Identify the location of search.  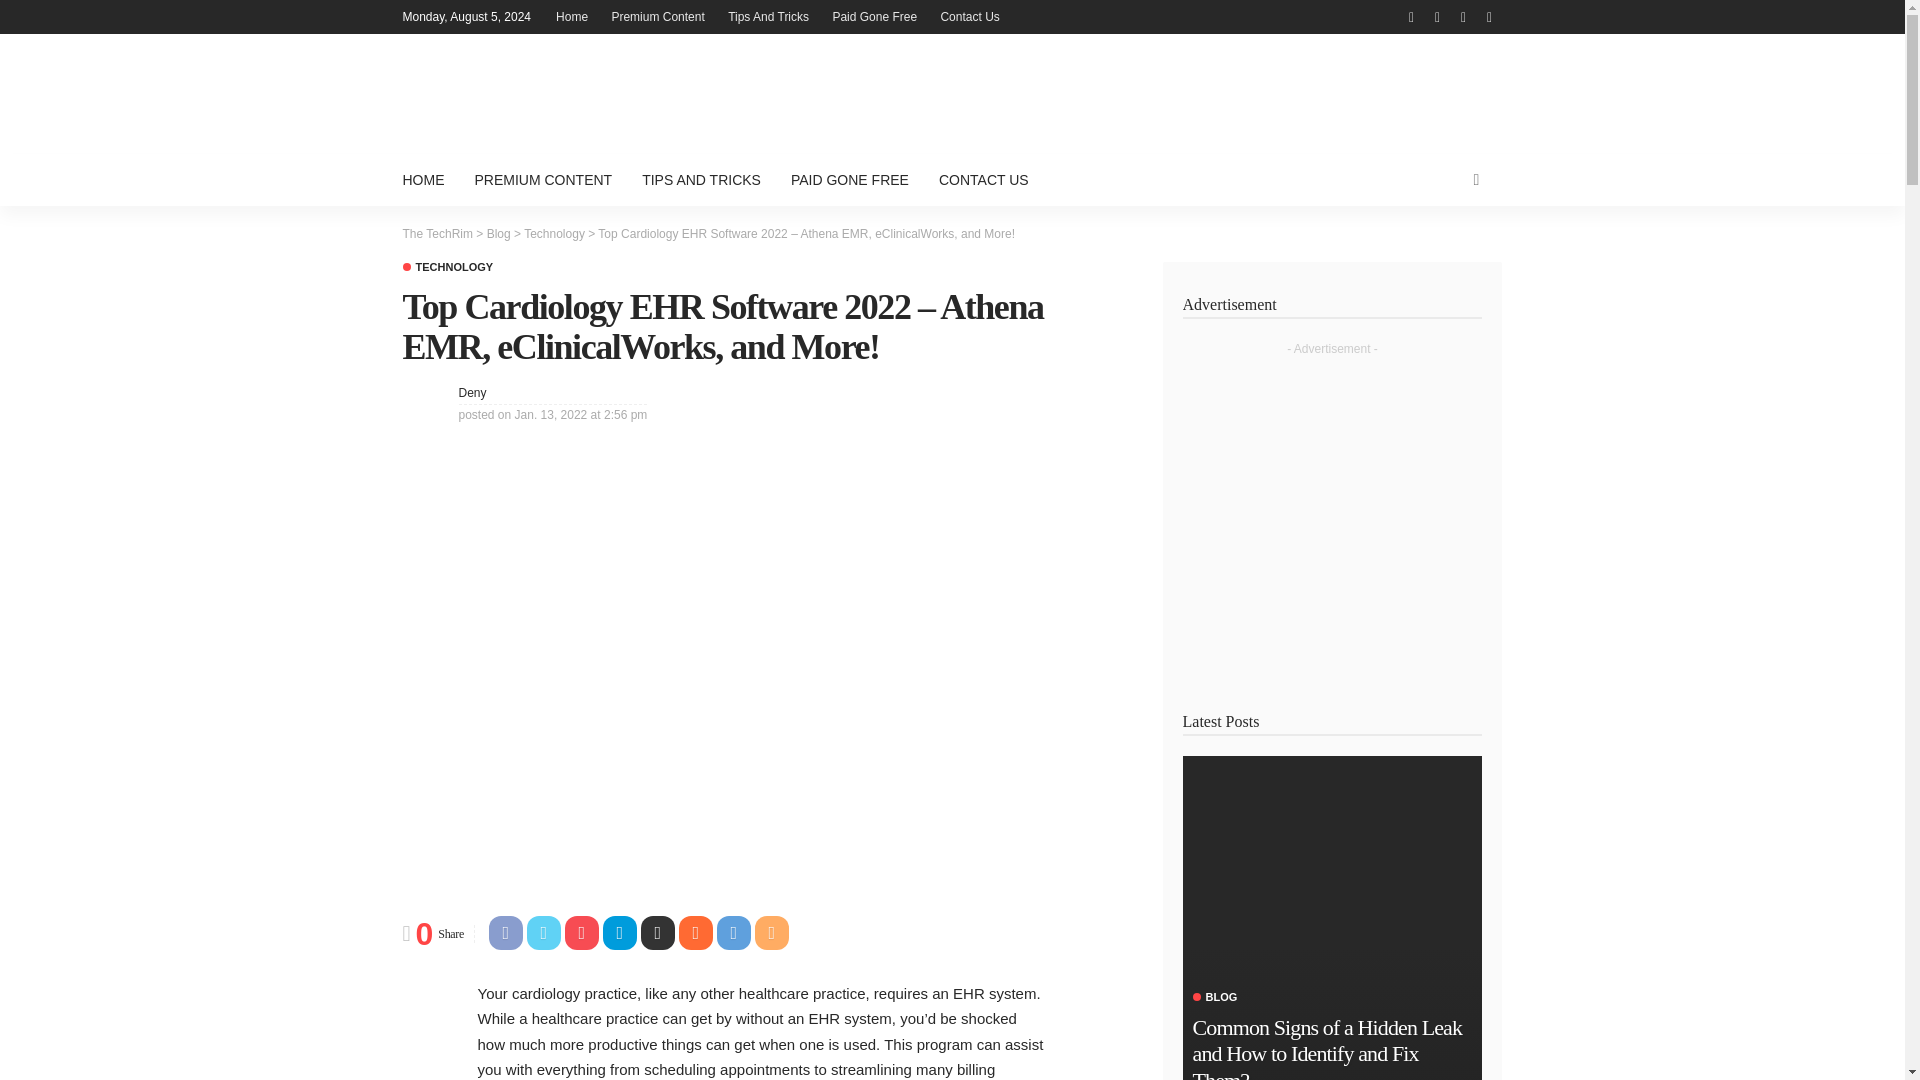
(1475, 180).